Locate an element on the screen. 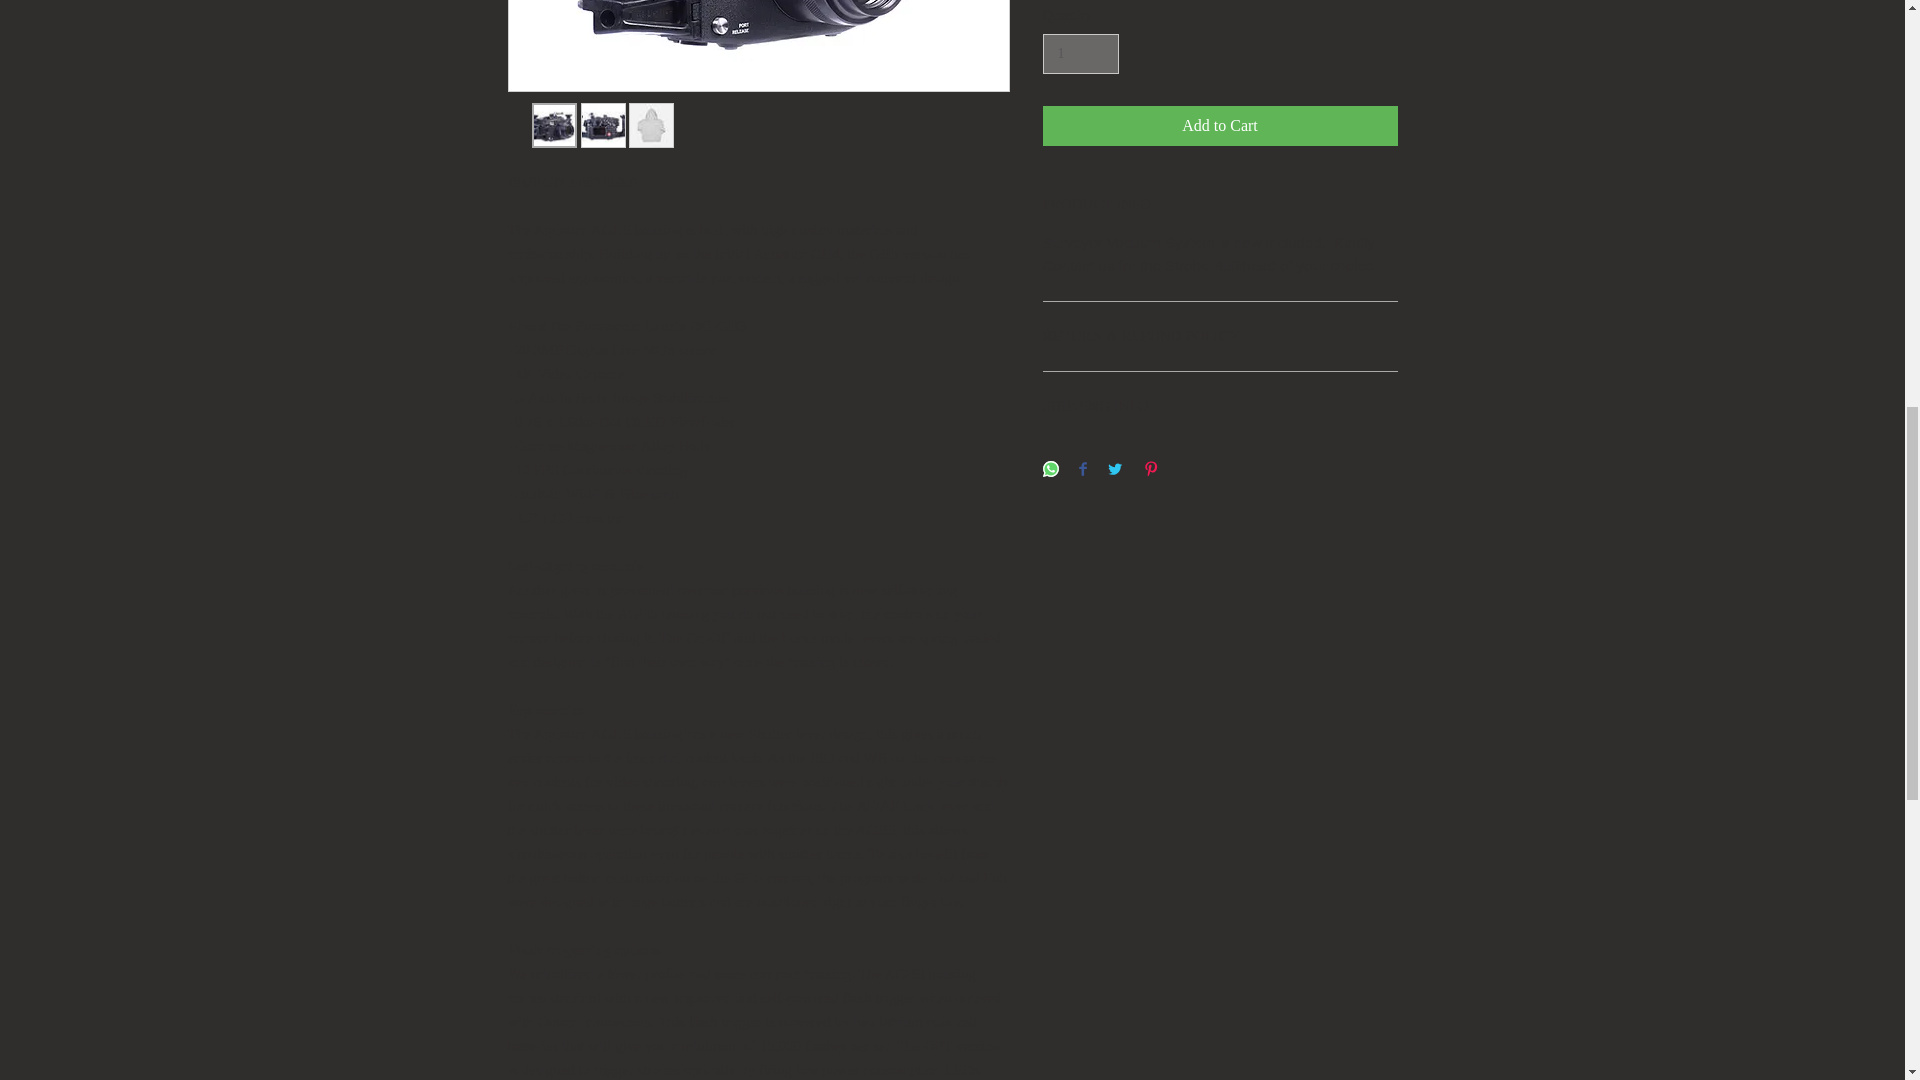  SHIPPING INFO is located at coordinates (1220, 406).